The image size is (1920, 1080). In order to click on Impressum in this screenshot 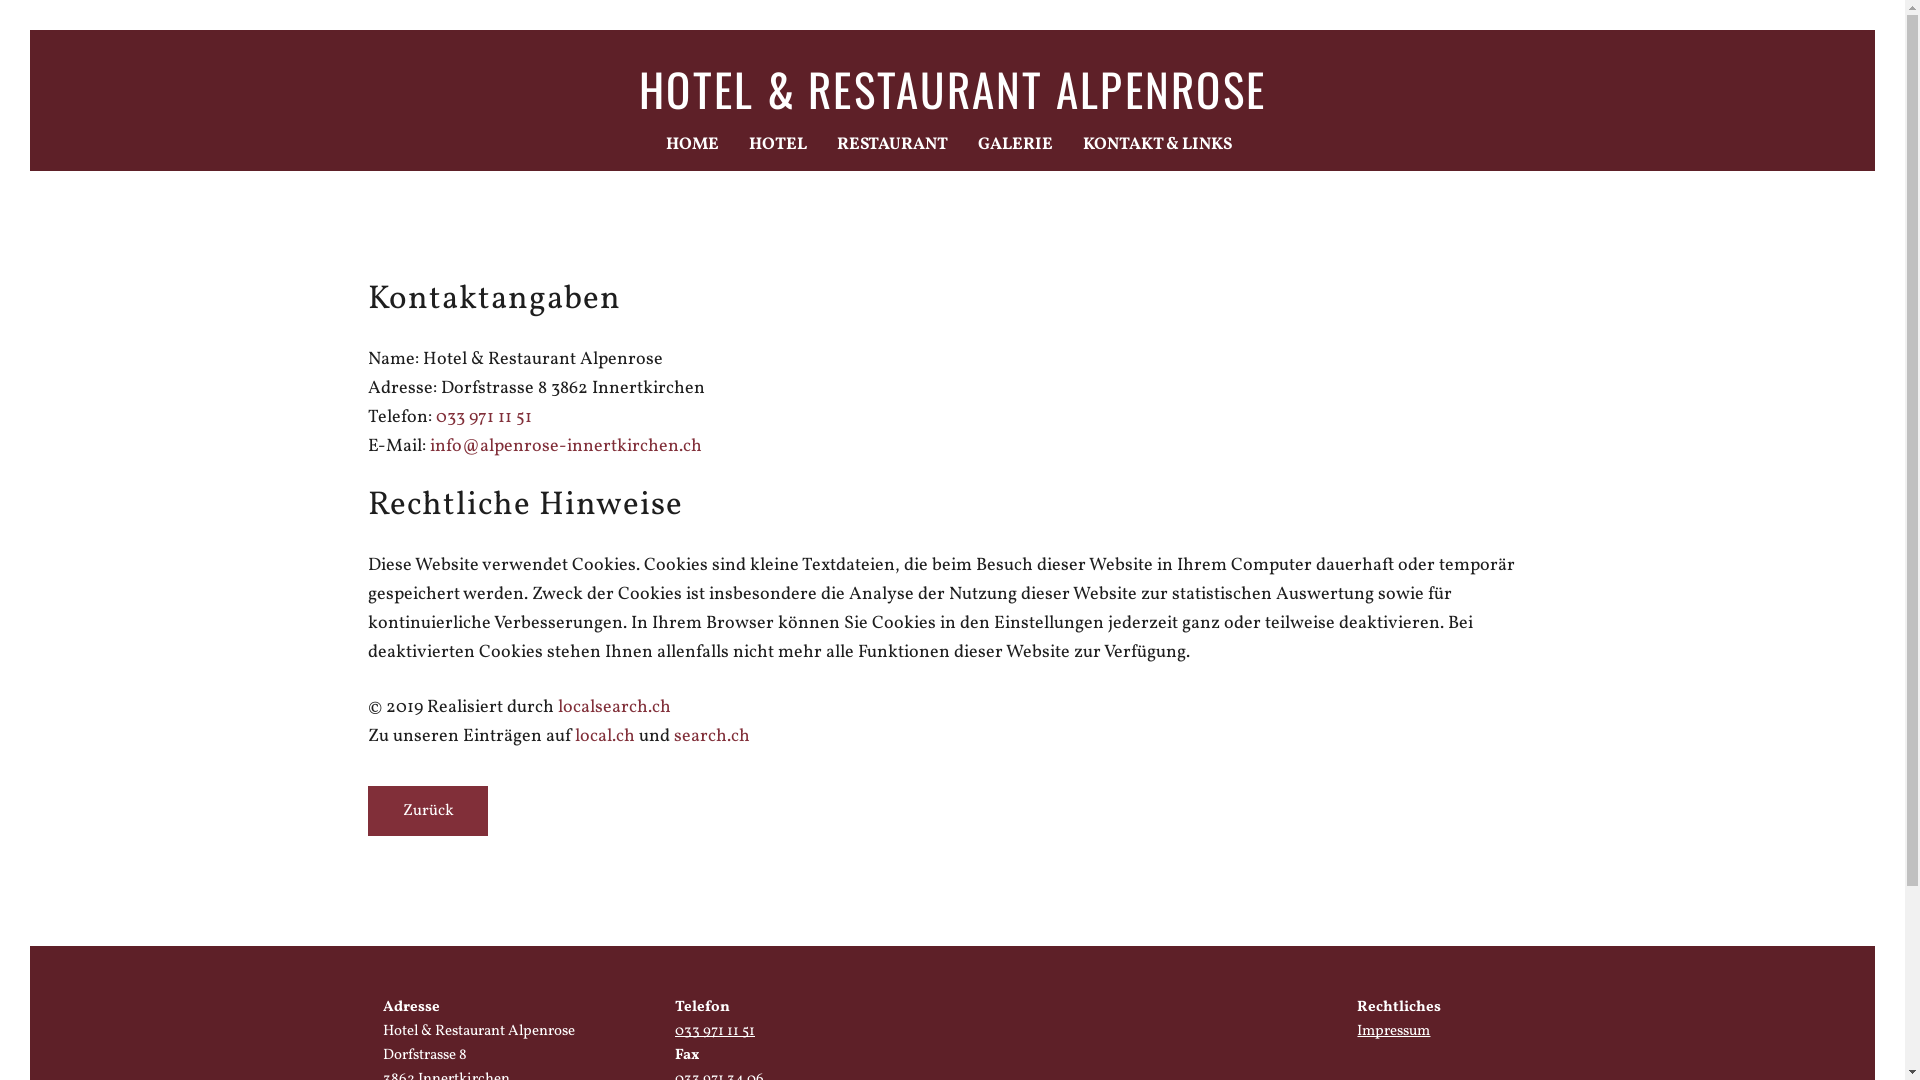, I will do `click(1394, 1032)`.